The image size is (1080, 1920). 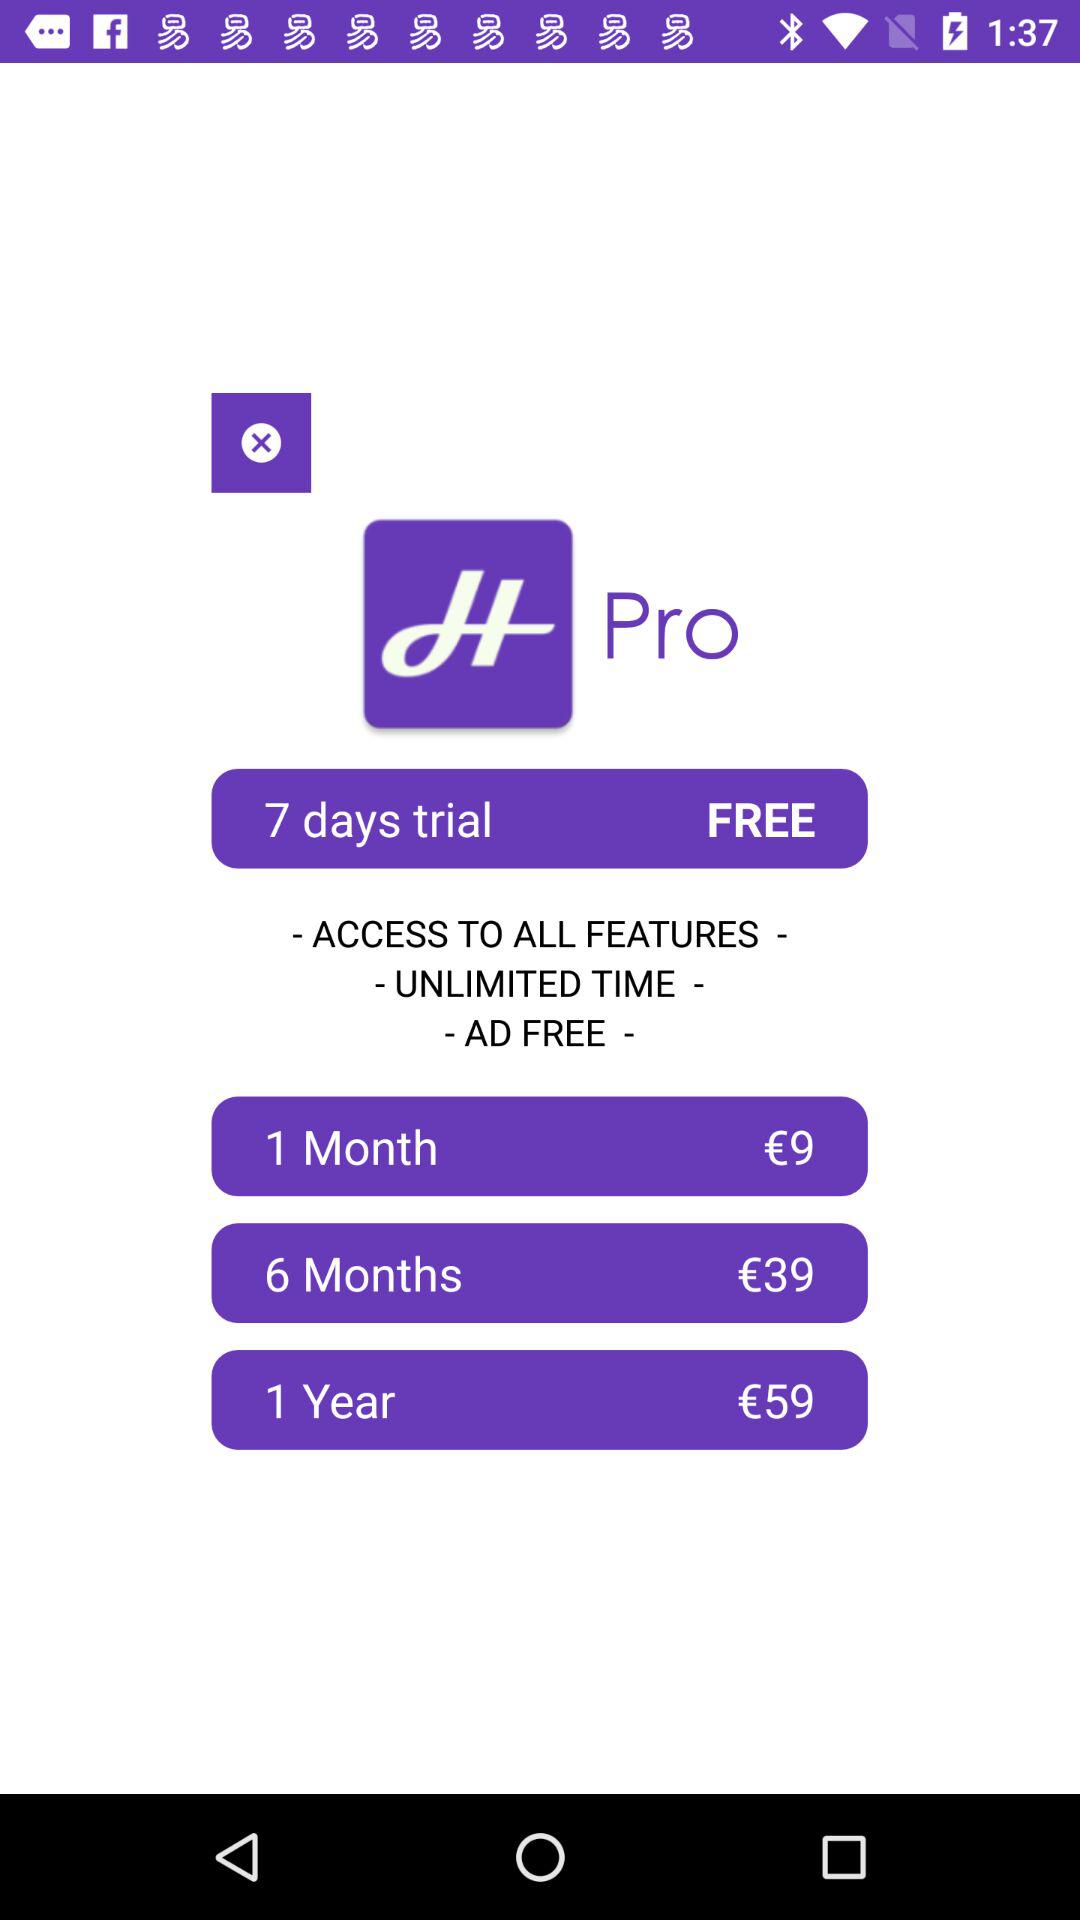 I want to click on exit to the previous screen, so click(x=261, y=442).